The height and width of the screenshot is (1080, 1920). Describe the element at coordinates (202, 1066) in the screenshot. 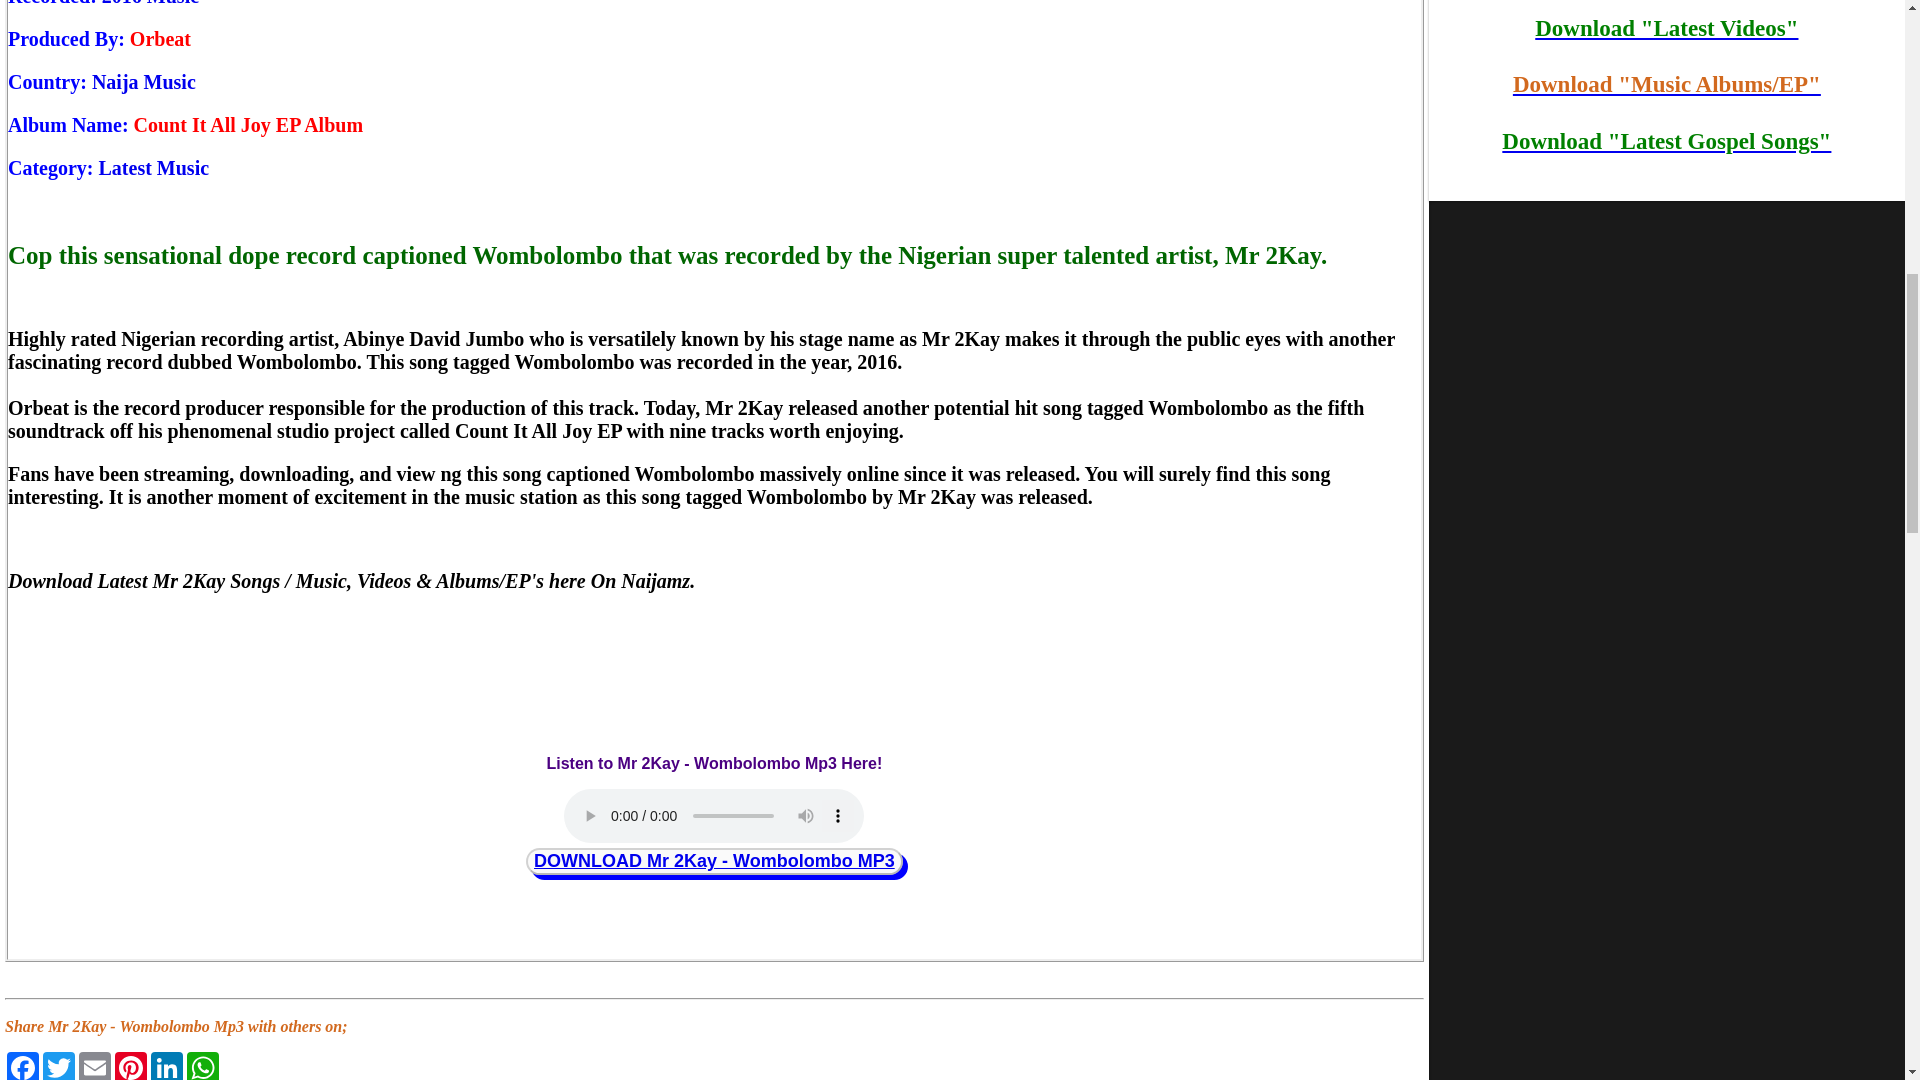

I see `WhatsApp` at that location.